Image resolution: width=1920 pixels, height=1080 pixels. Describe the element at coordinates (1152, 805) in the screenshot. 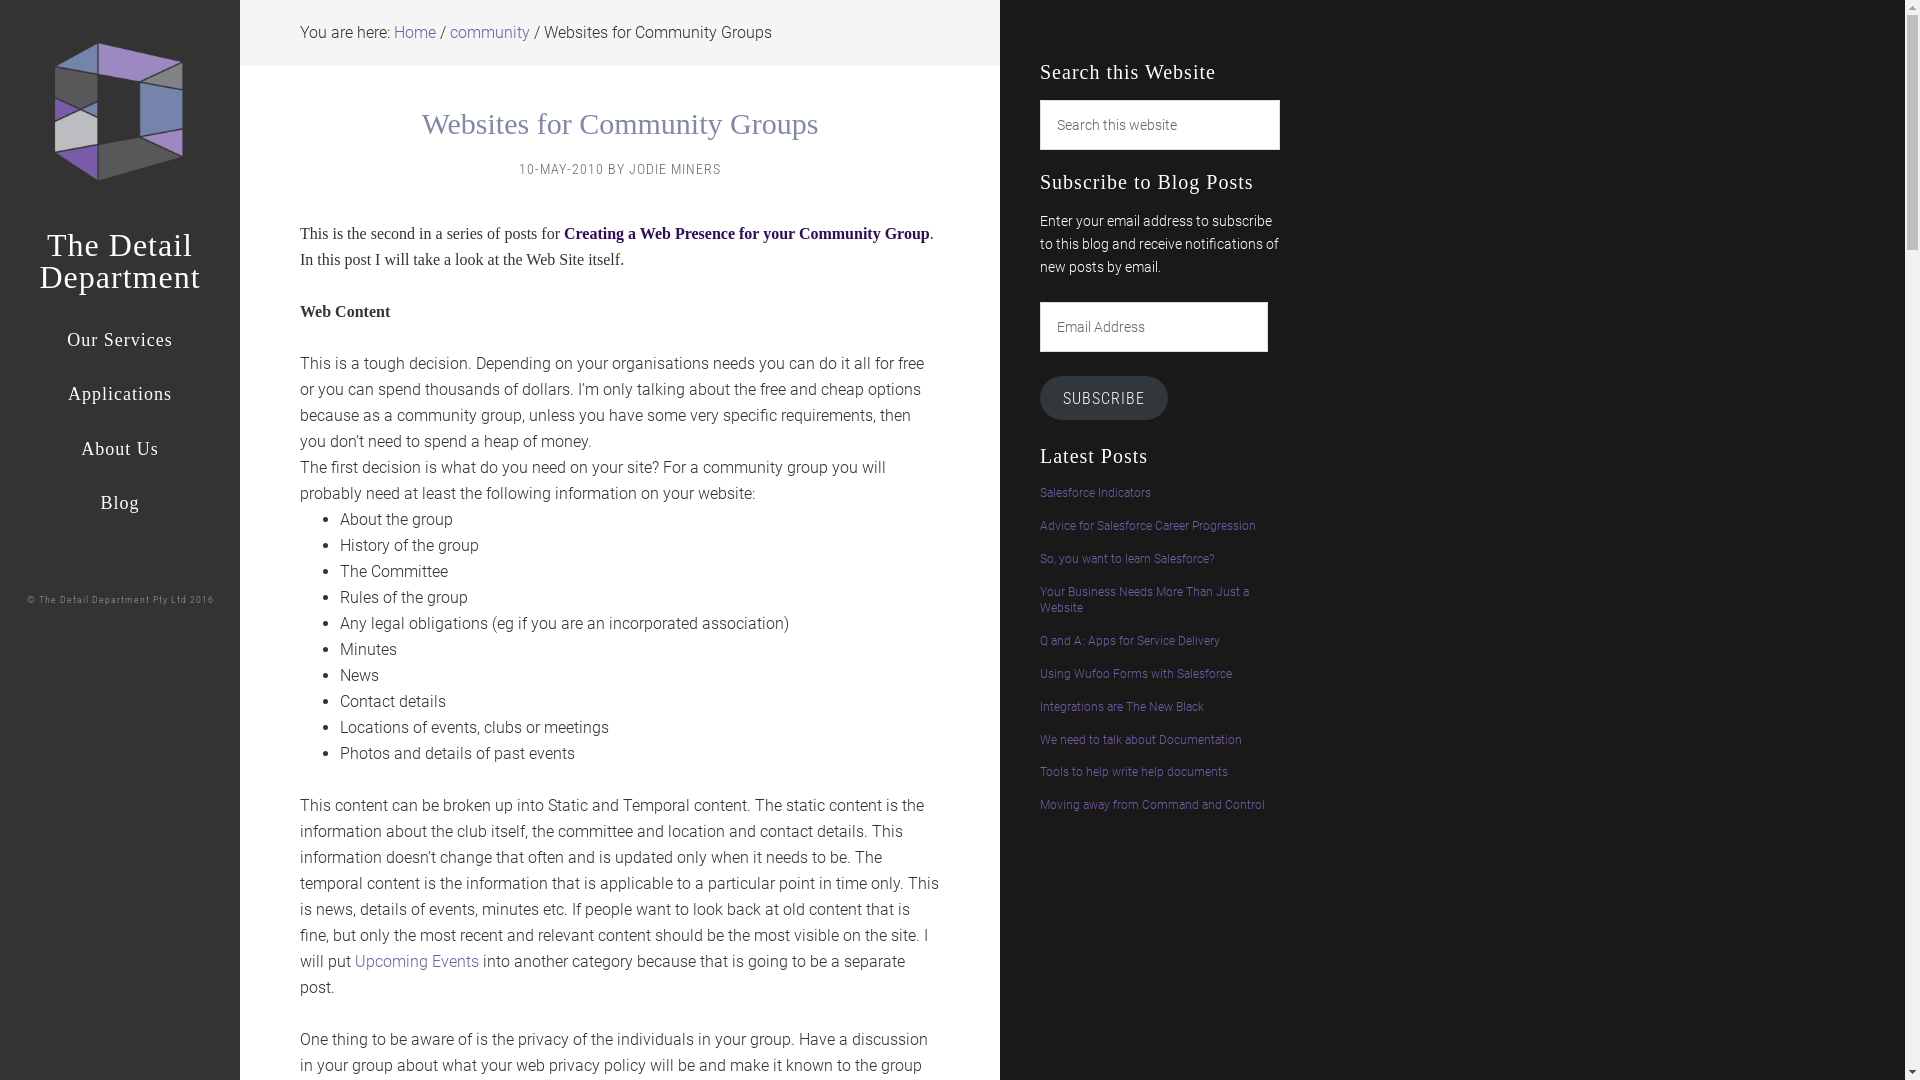

I see `Moving away from Command and Control` at that location.